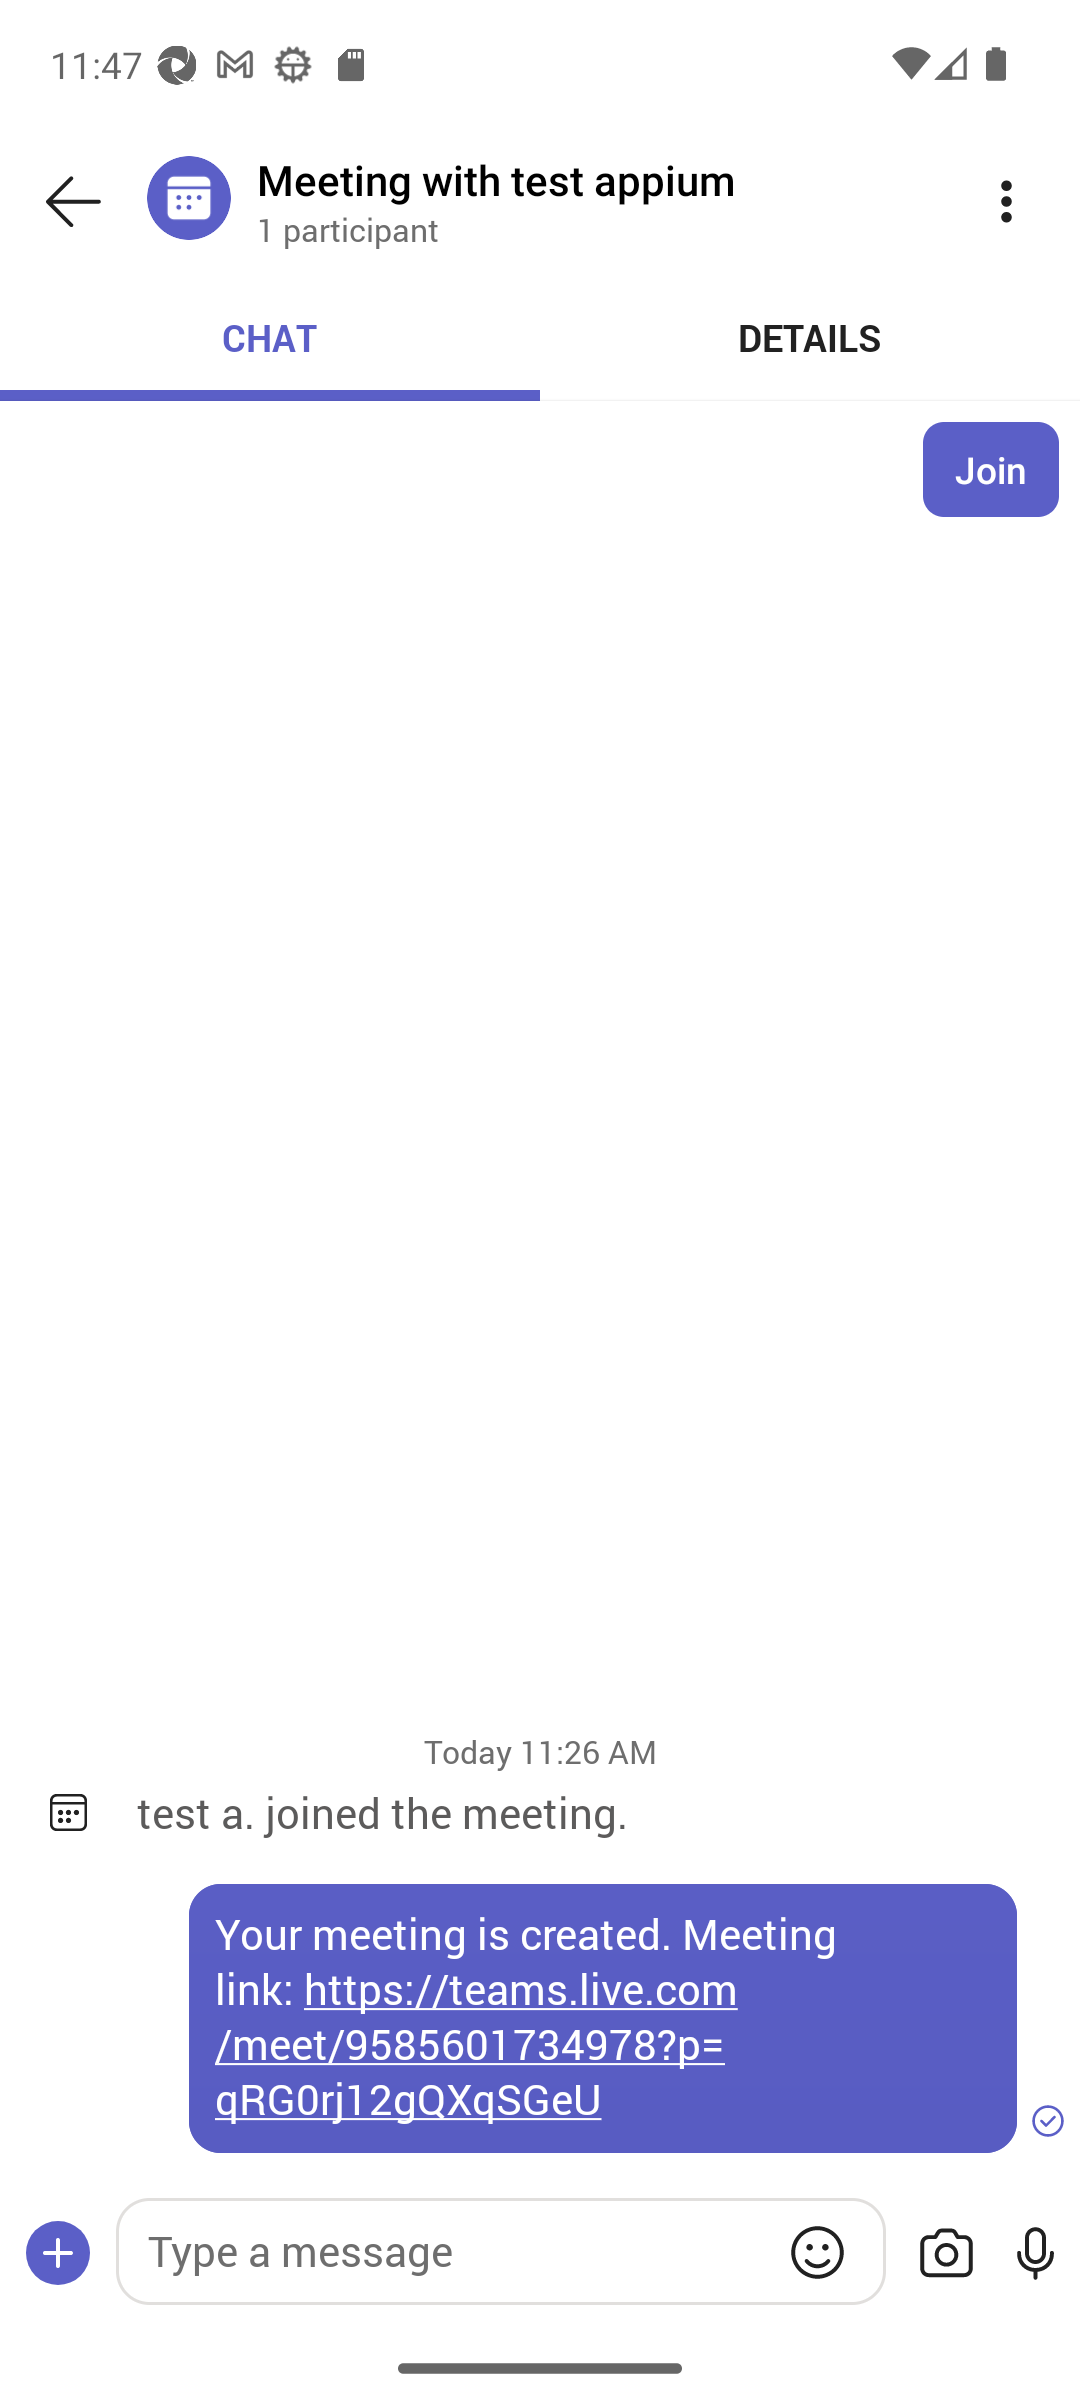  What do you see at coordinates (1006, 202) in the screenshot?
I see `More options` at bounding box center [1006, 202].